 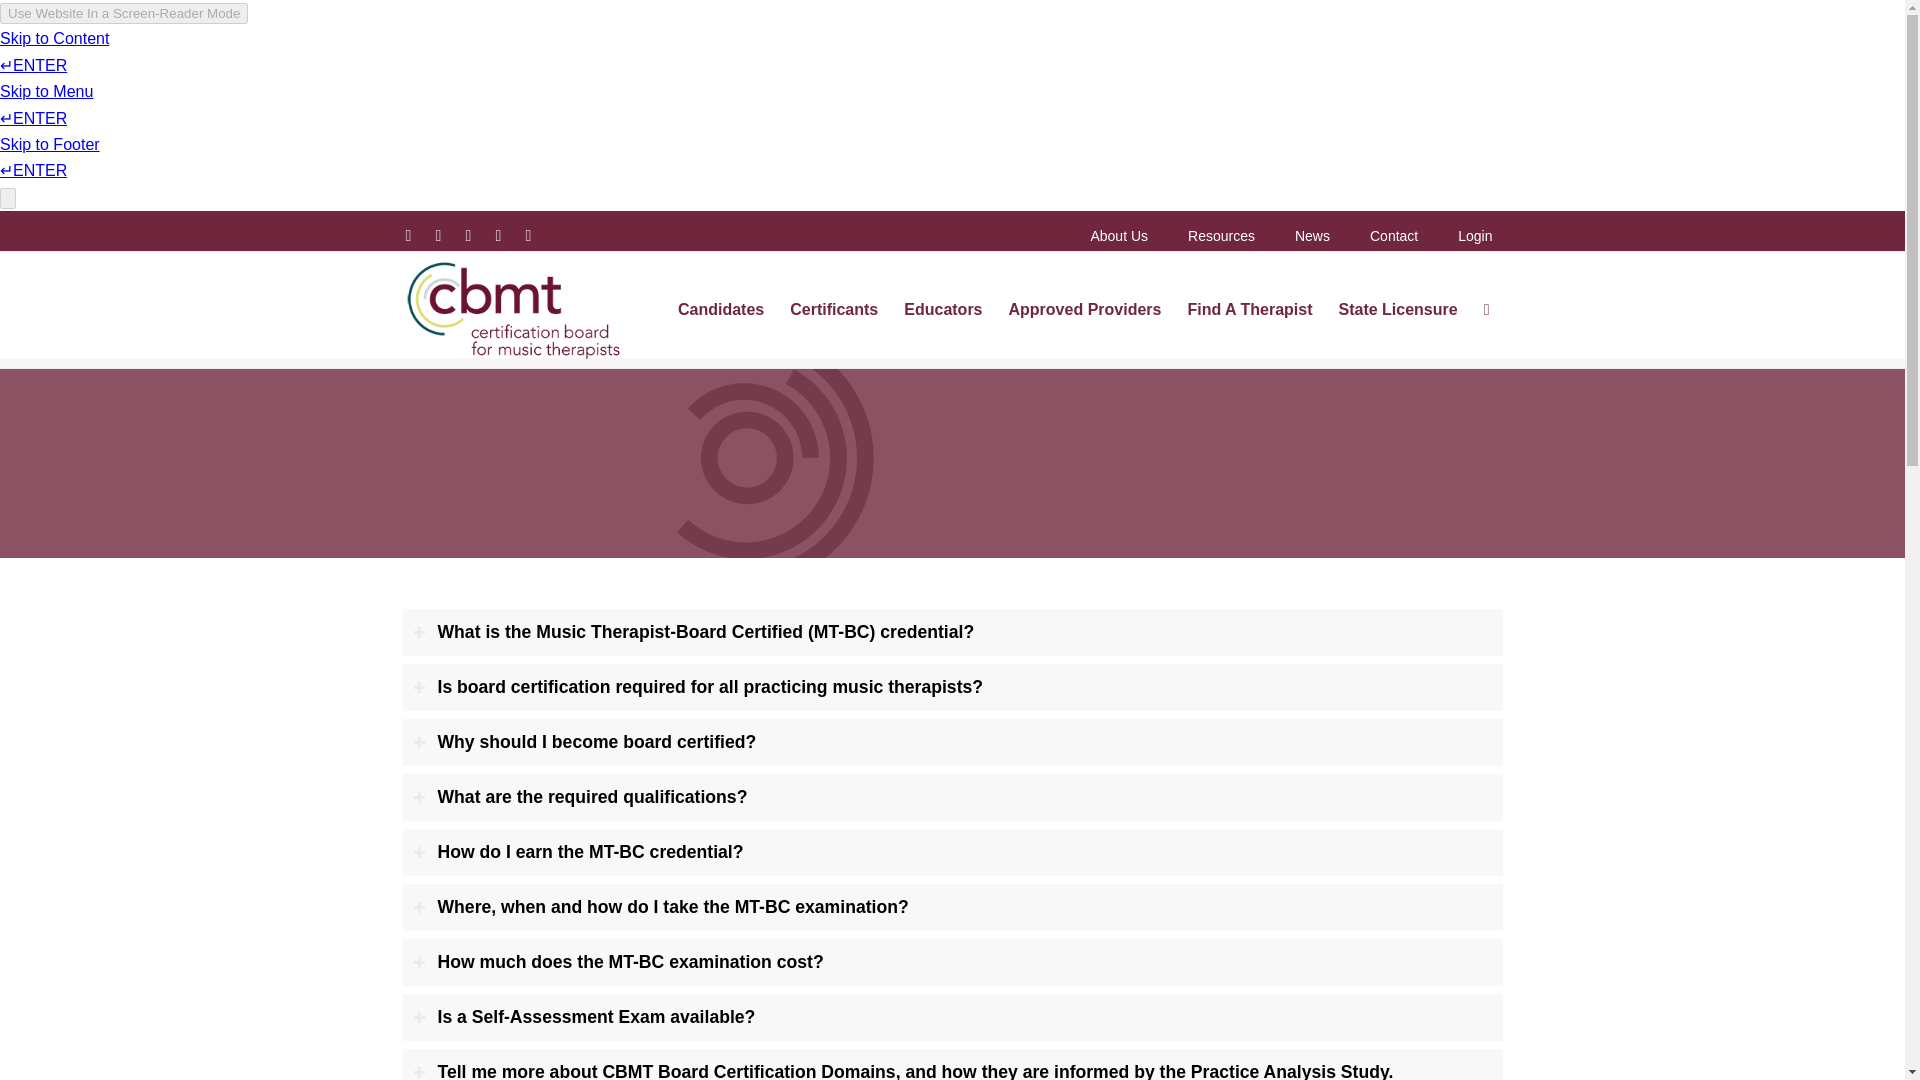 I want to click on News, so click(x=1312, y=236).